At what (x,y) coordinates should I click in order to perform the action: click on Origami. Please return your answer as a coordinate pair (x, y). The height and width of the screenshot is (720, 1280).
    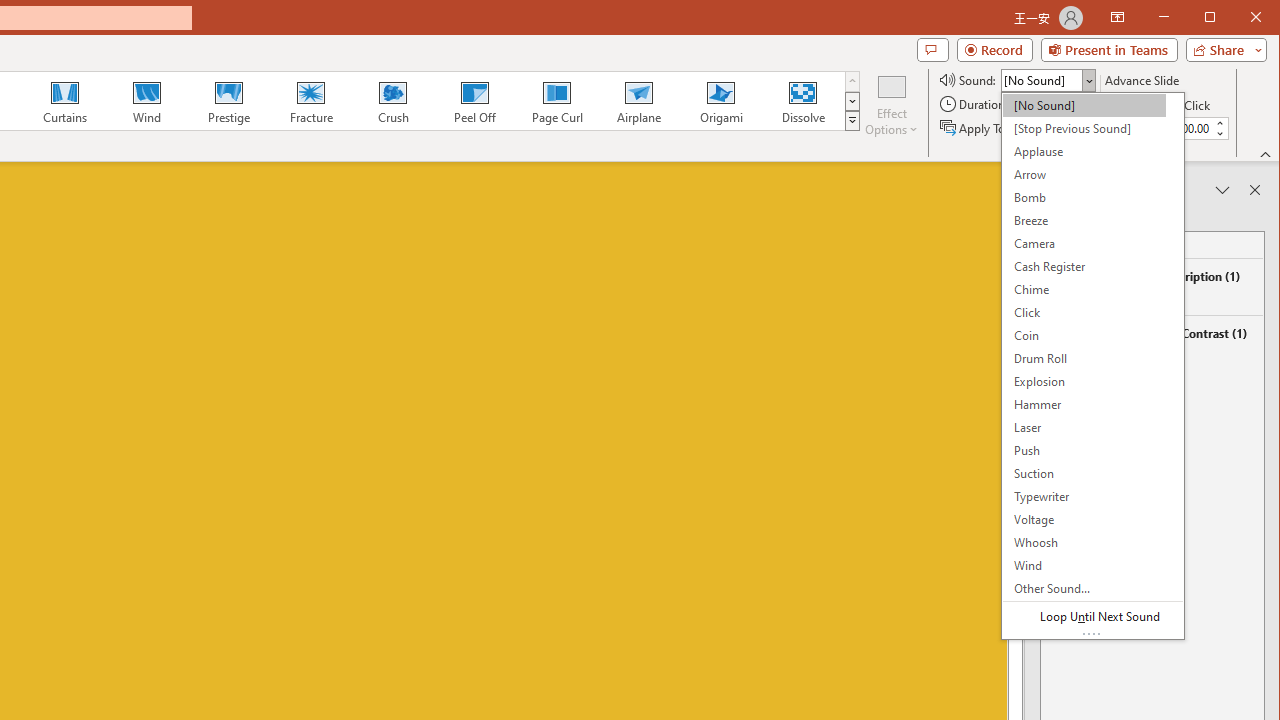
    Looking at the image, I should click on (720, 100).